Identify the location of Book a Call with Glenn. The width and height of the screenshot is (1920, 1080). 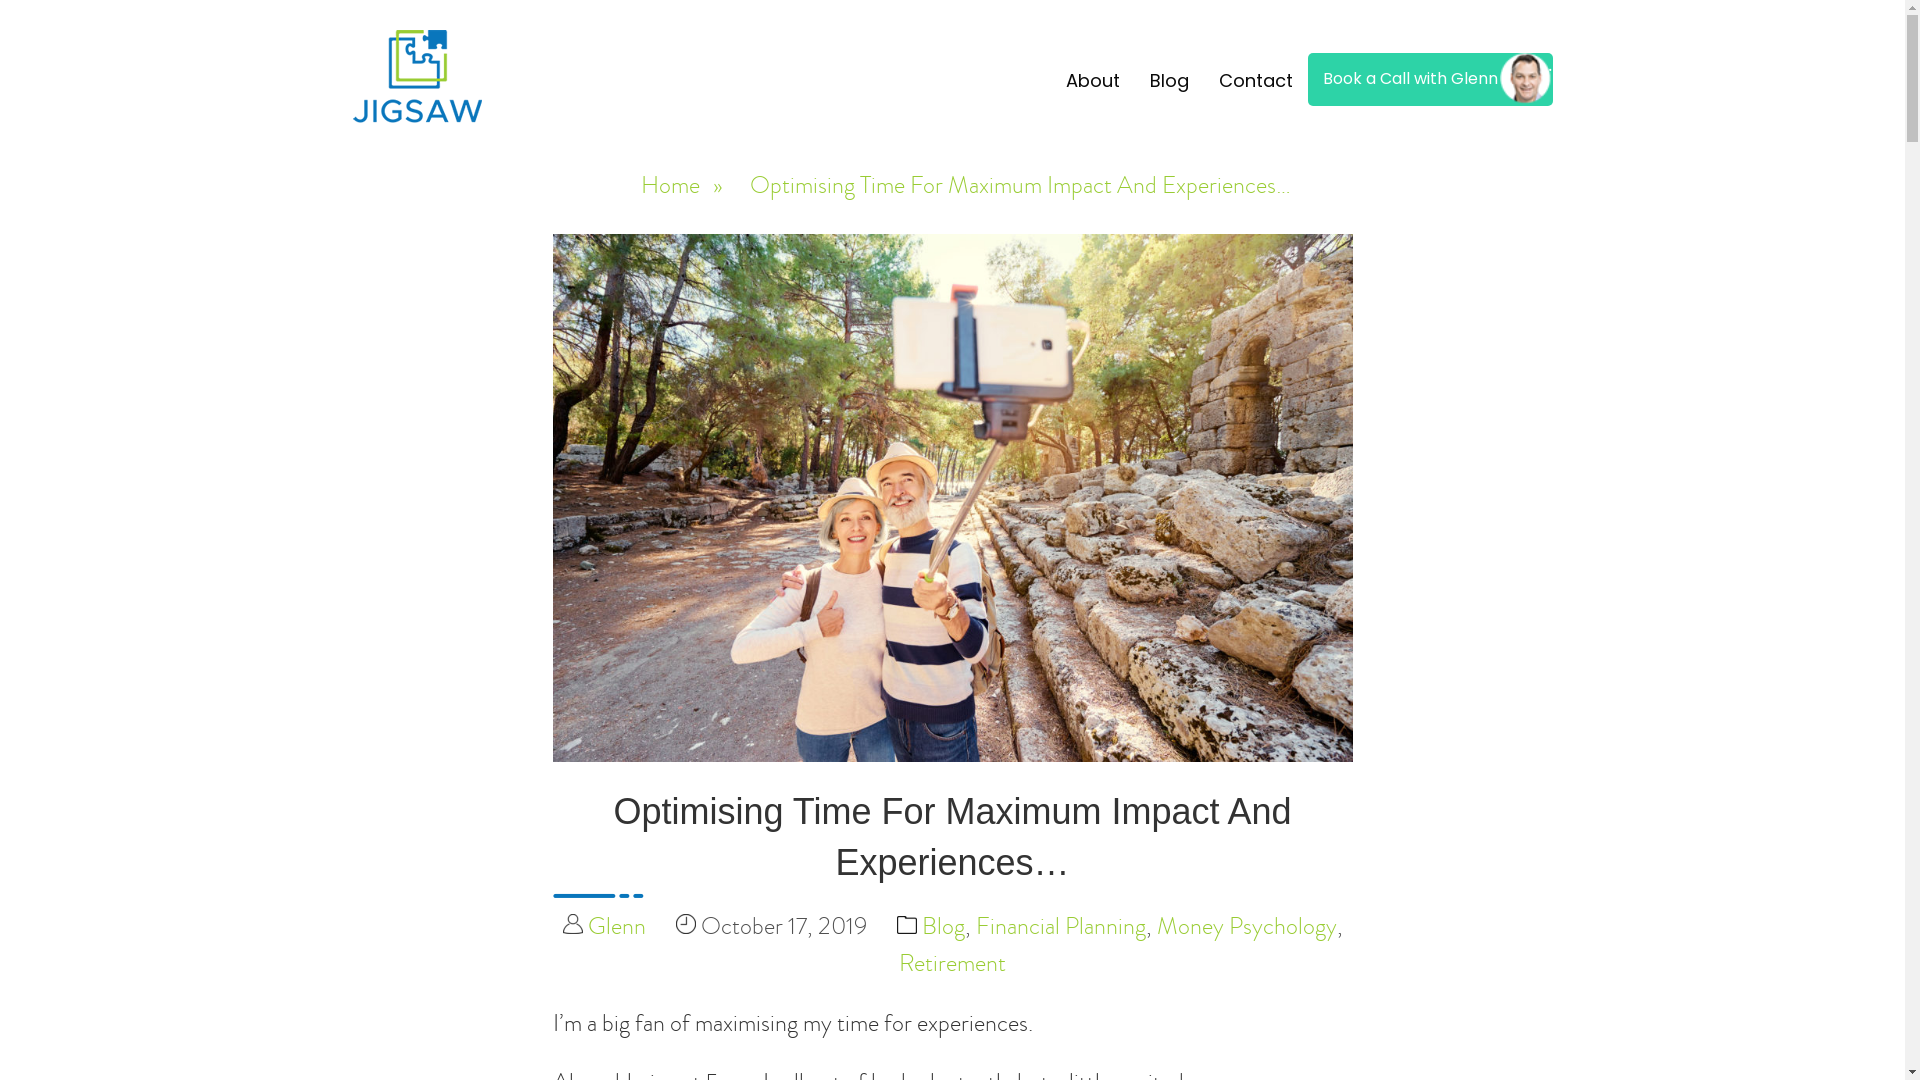
(1430, 79).